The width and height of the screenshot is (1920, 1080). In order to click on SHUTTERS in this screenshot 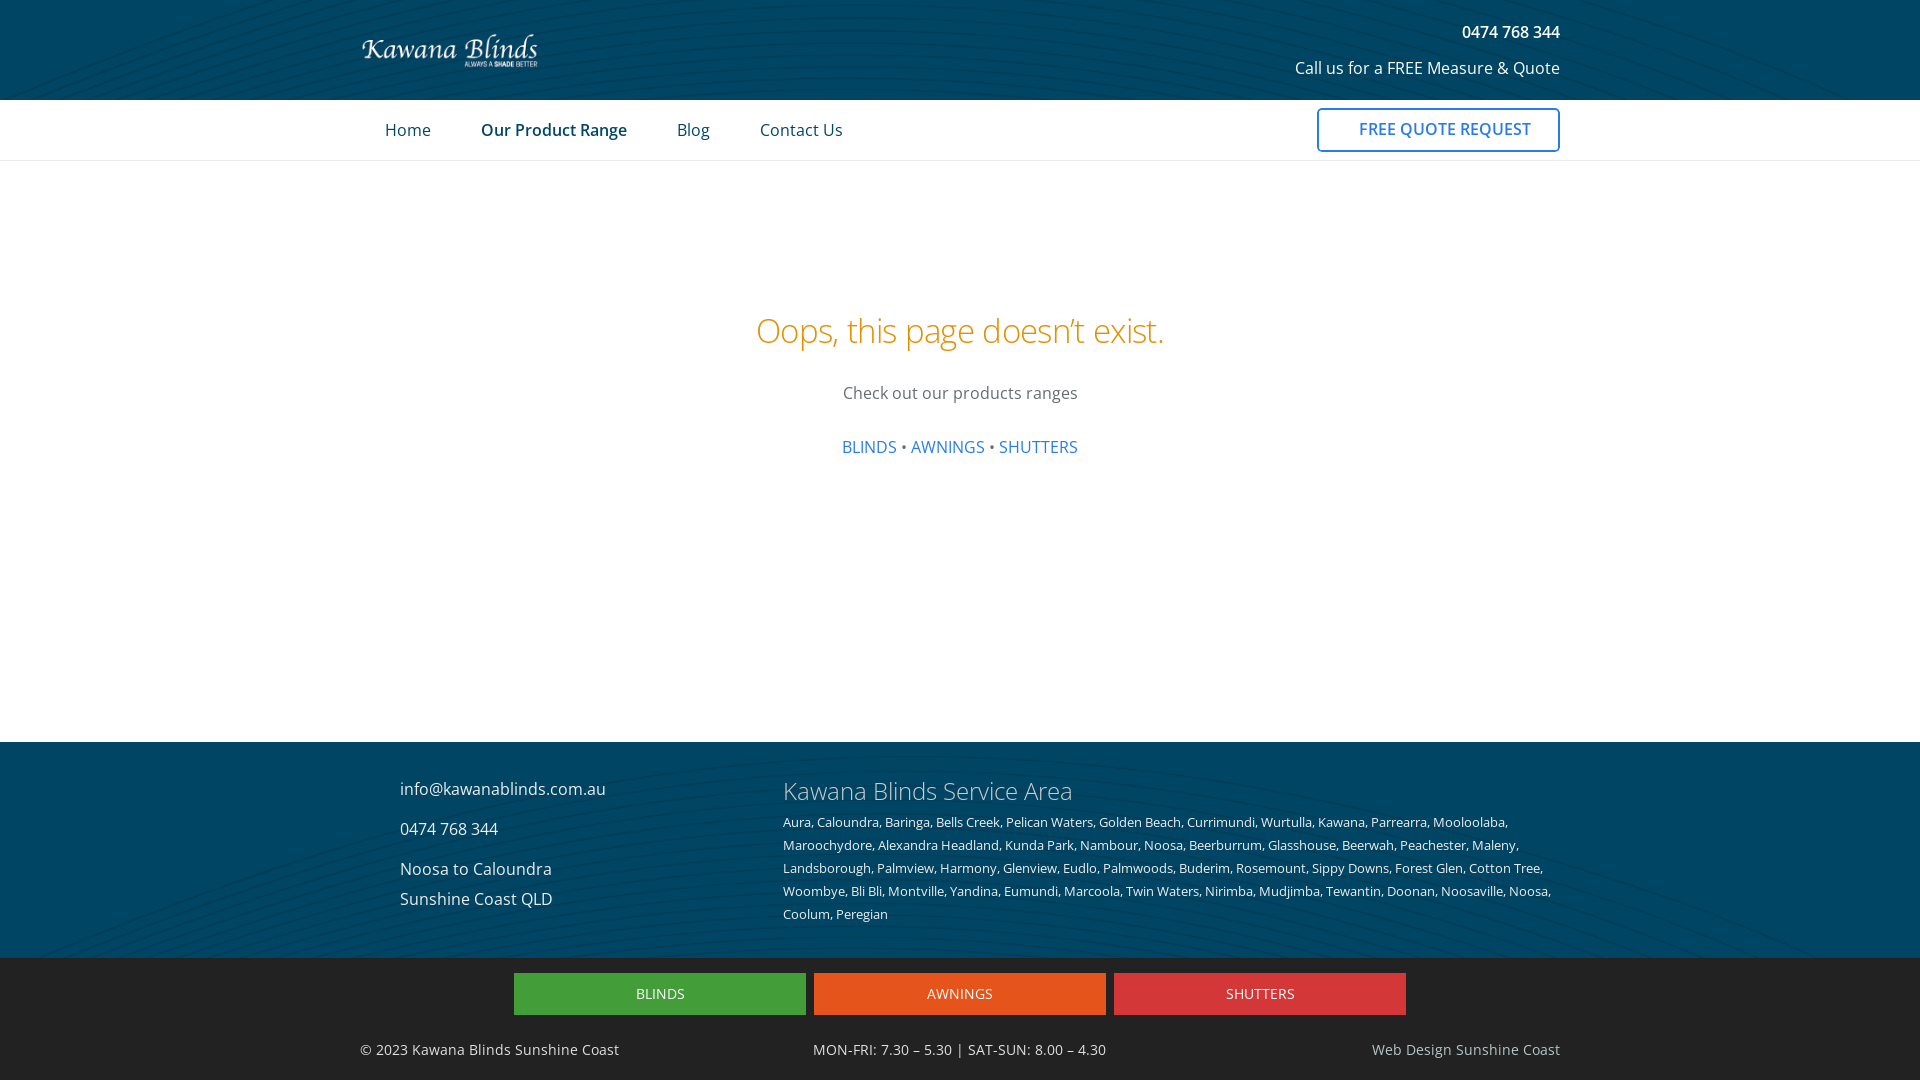, I will do `click(1260, 994)`.